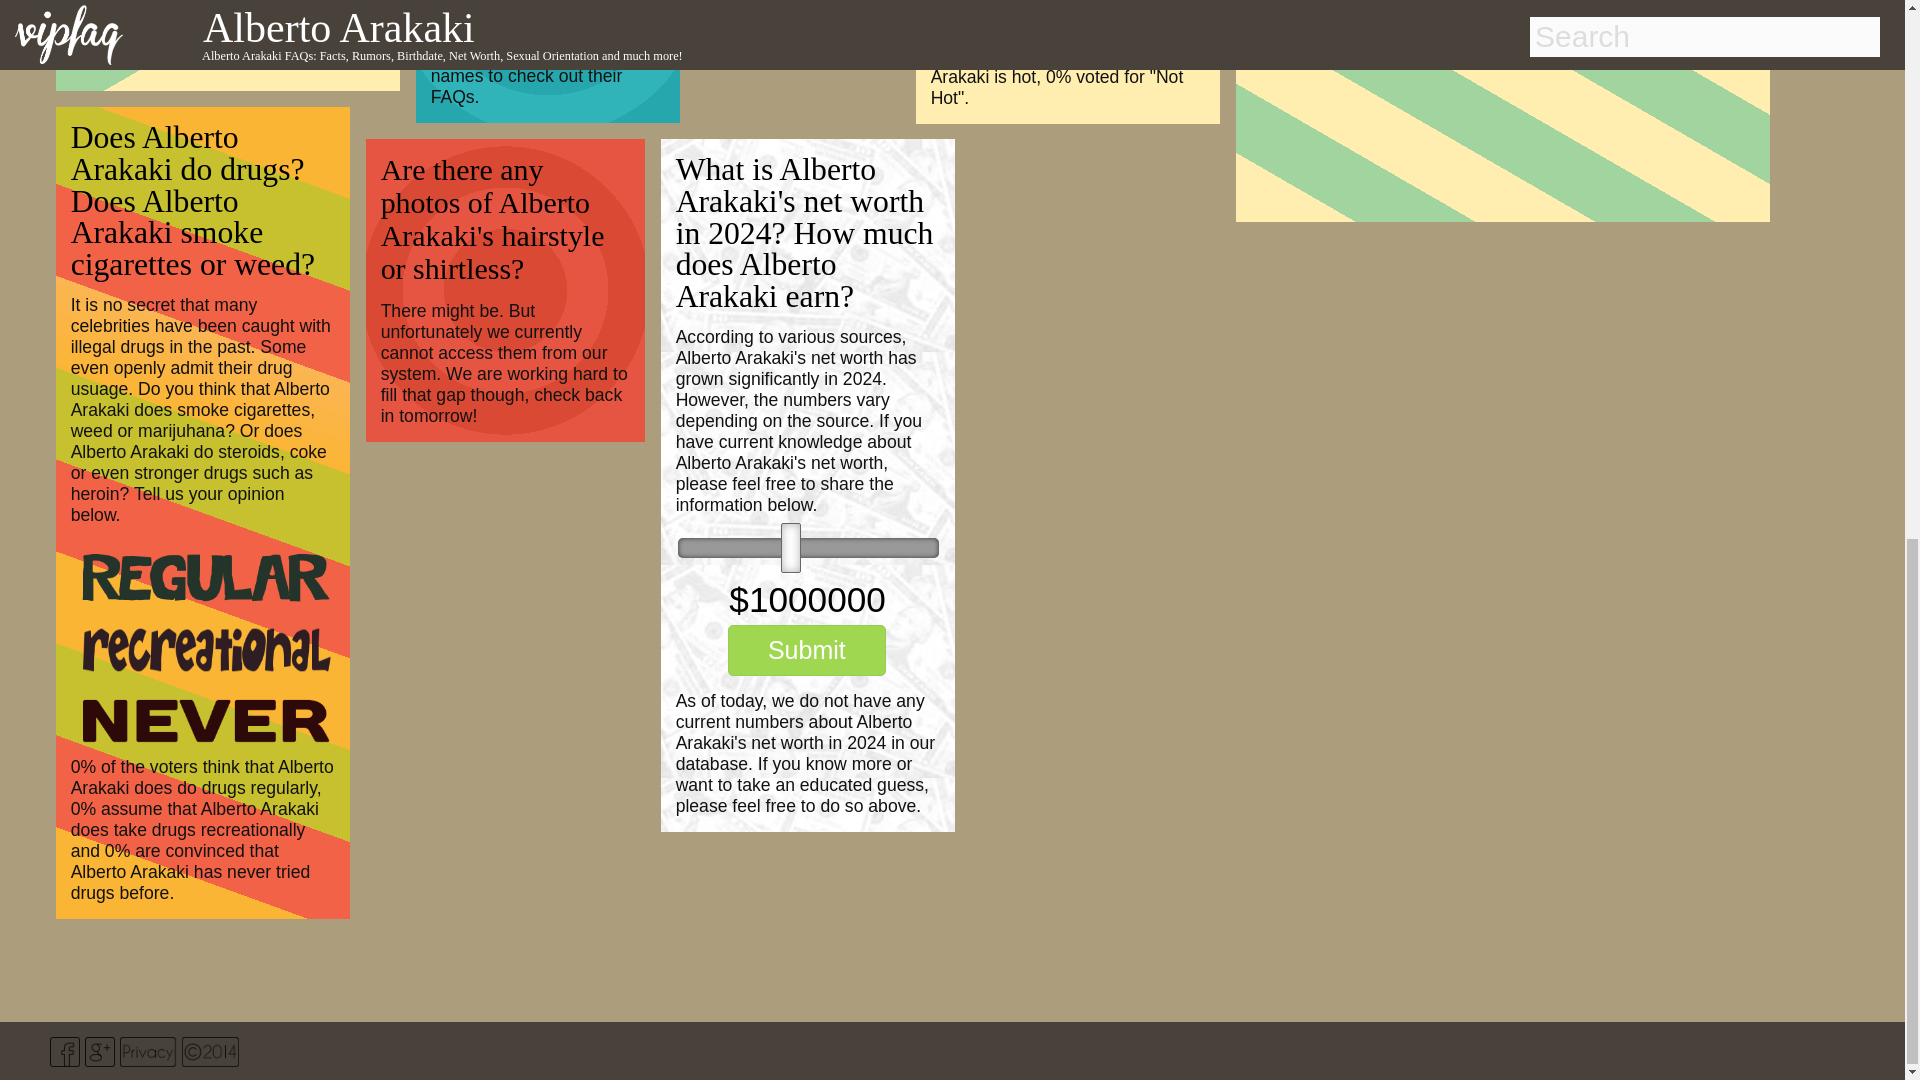  Describe the element at coordinates (522, 12) in the screenshot. I see `Lindsay Sutton` at that location.